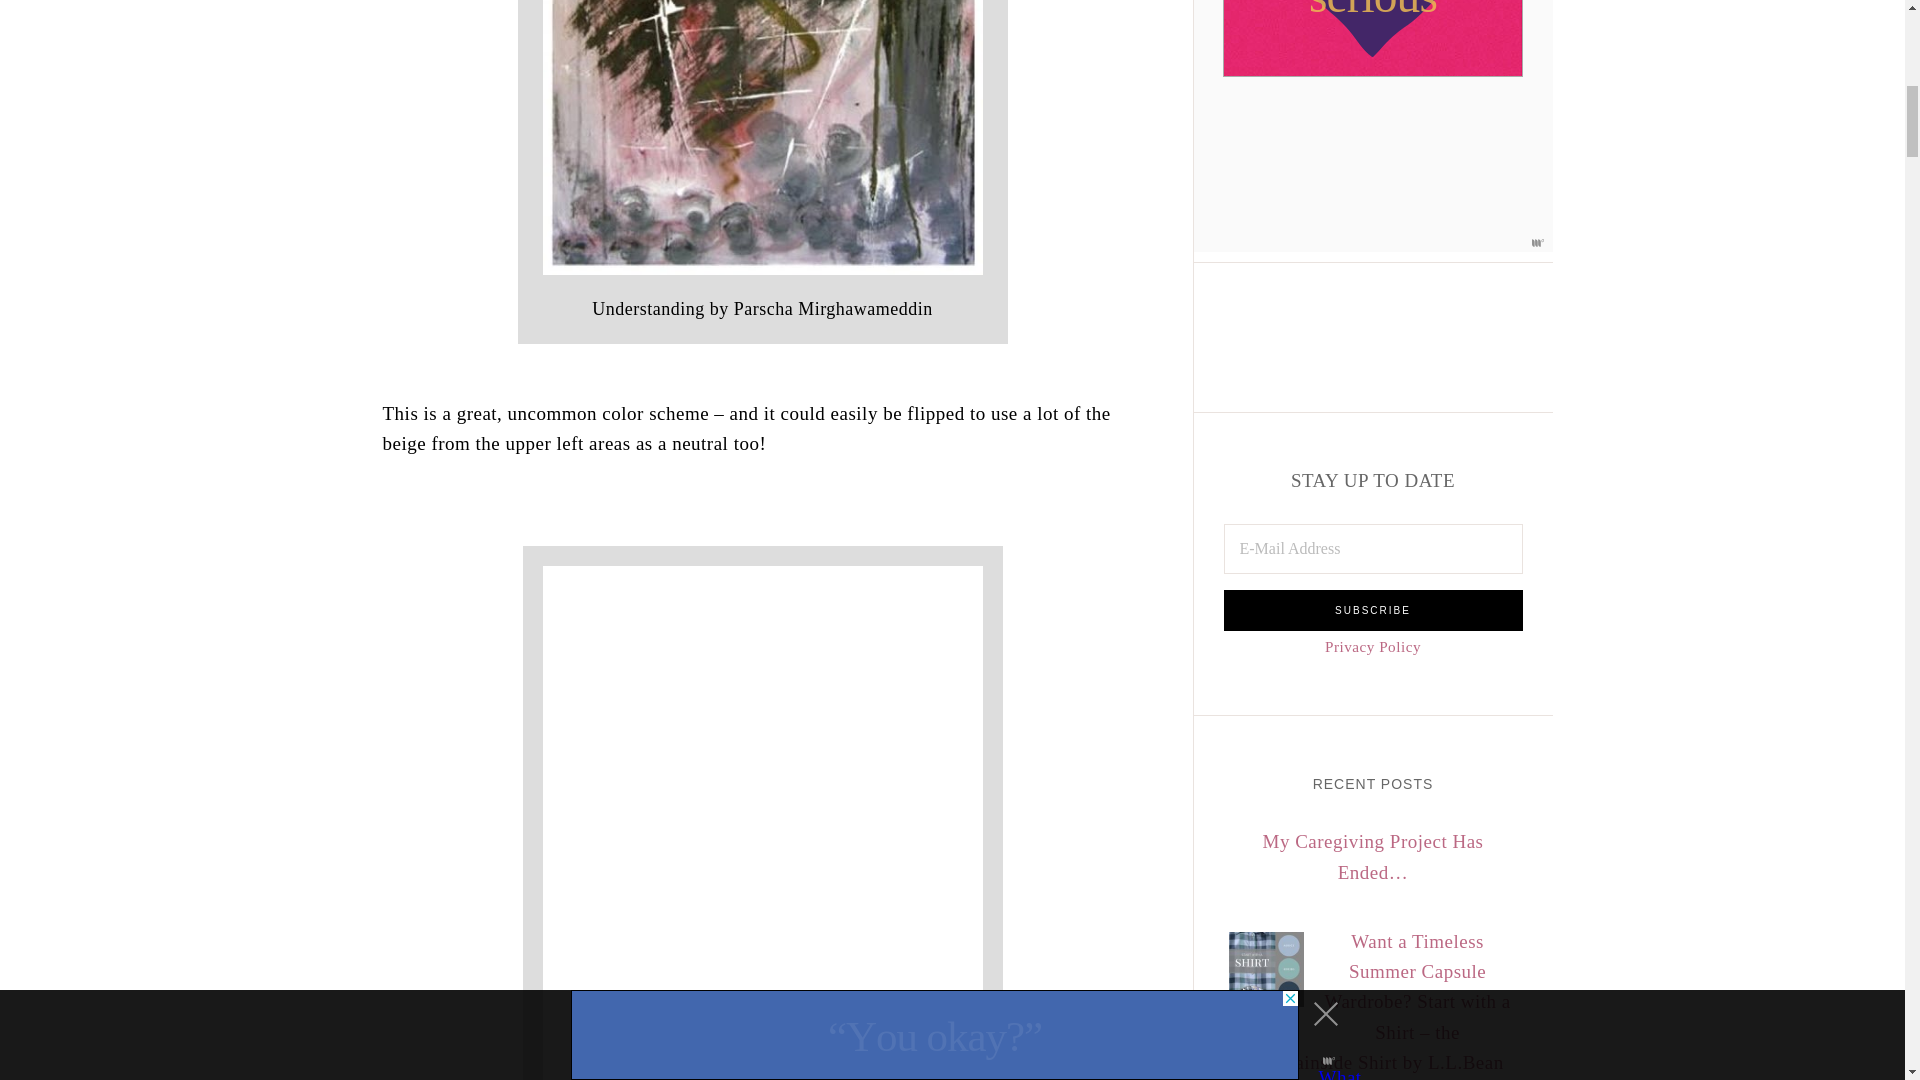 The width and height of the screenshot is (1920, 1080). What do you see at coordinates (1372, 38) in the screenshot?
I see `3rd party ad content` at bounding box center [1372, 38].